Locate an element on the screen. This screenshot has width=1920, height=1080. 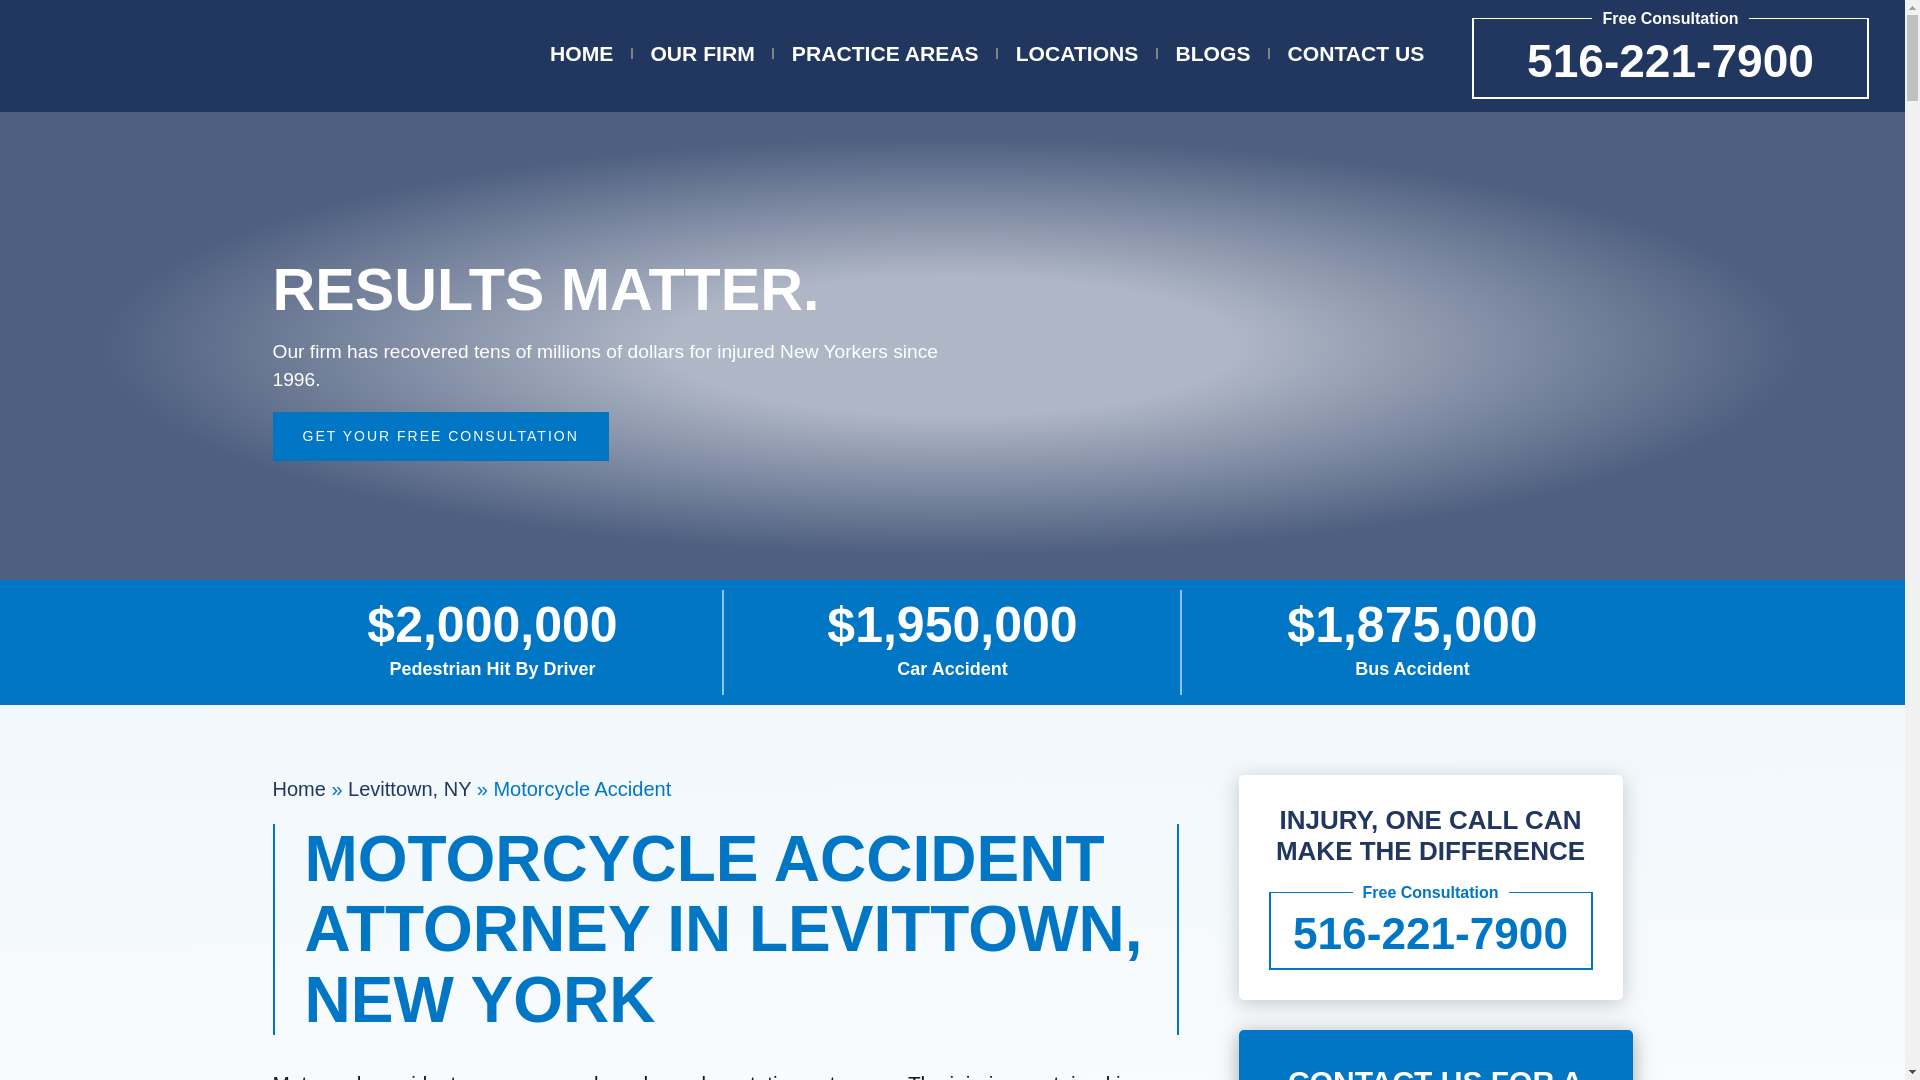
LOCATIONS is located at coordinates (1076, 54).